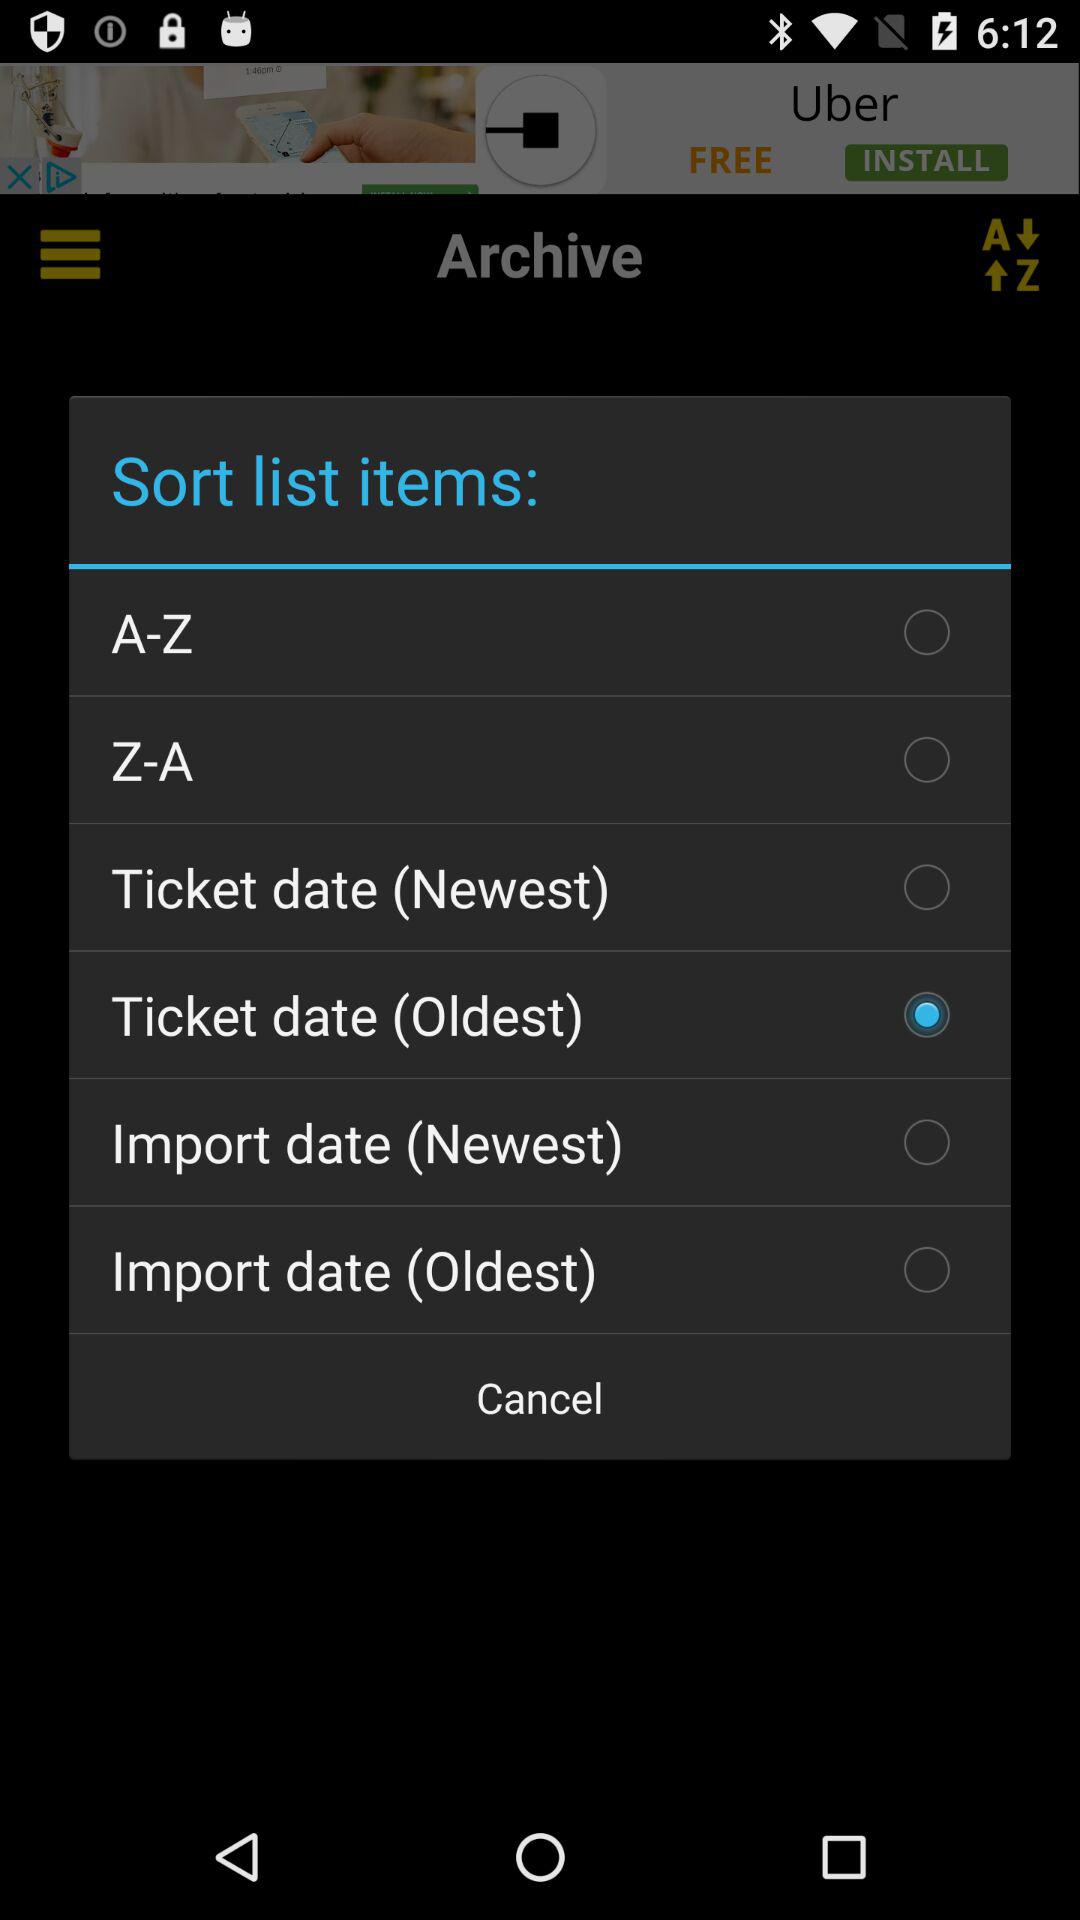  What do you see at coordinates (540, 1397) in the screenshot?
I see `jump until the cancel item` at bounding box center [540, 1397].